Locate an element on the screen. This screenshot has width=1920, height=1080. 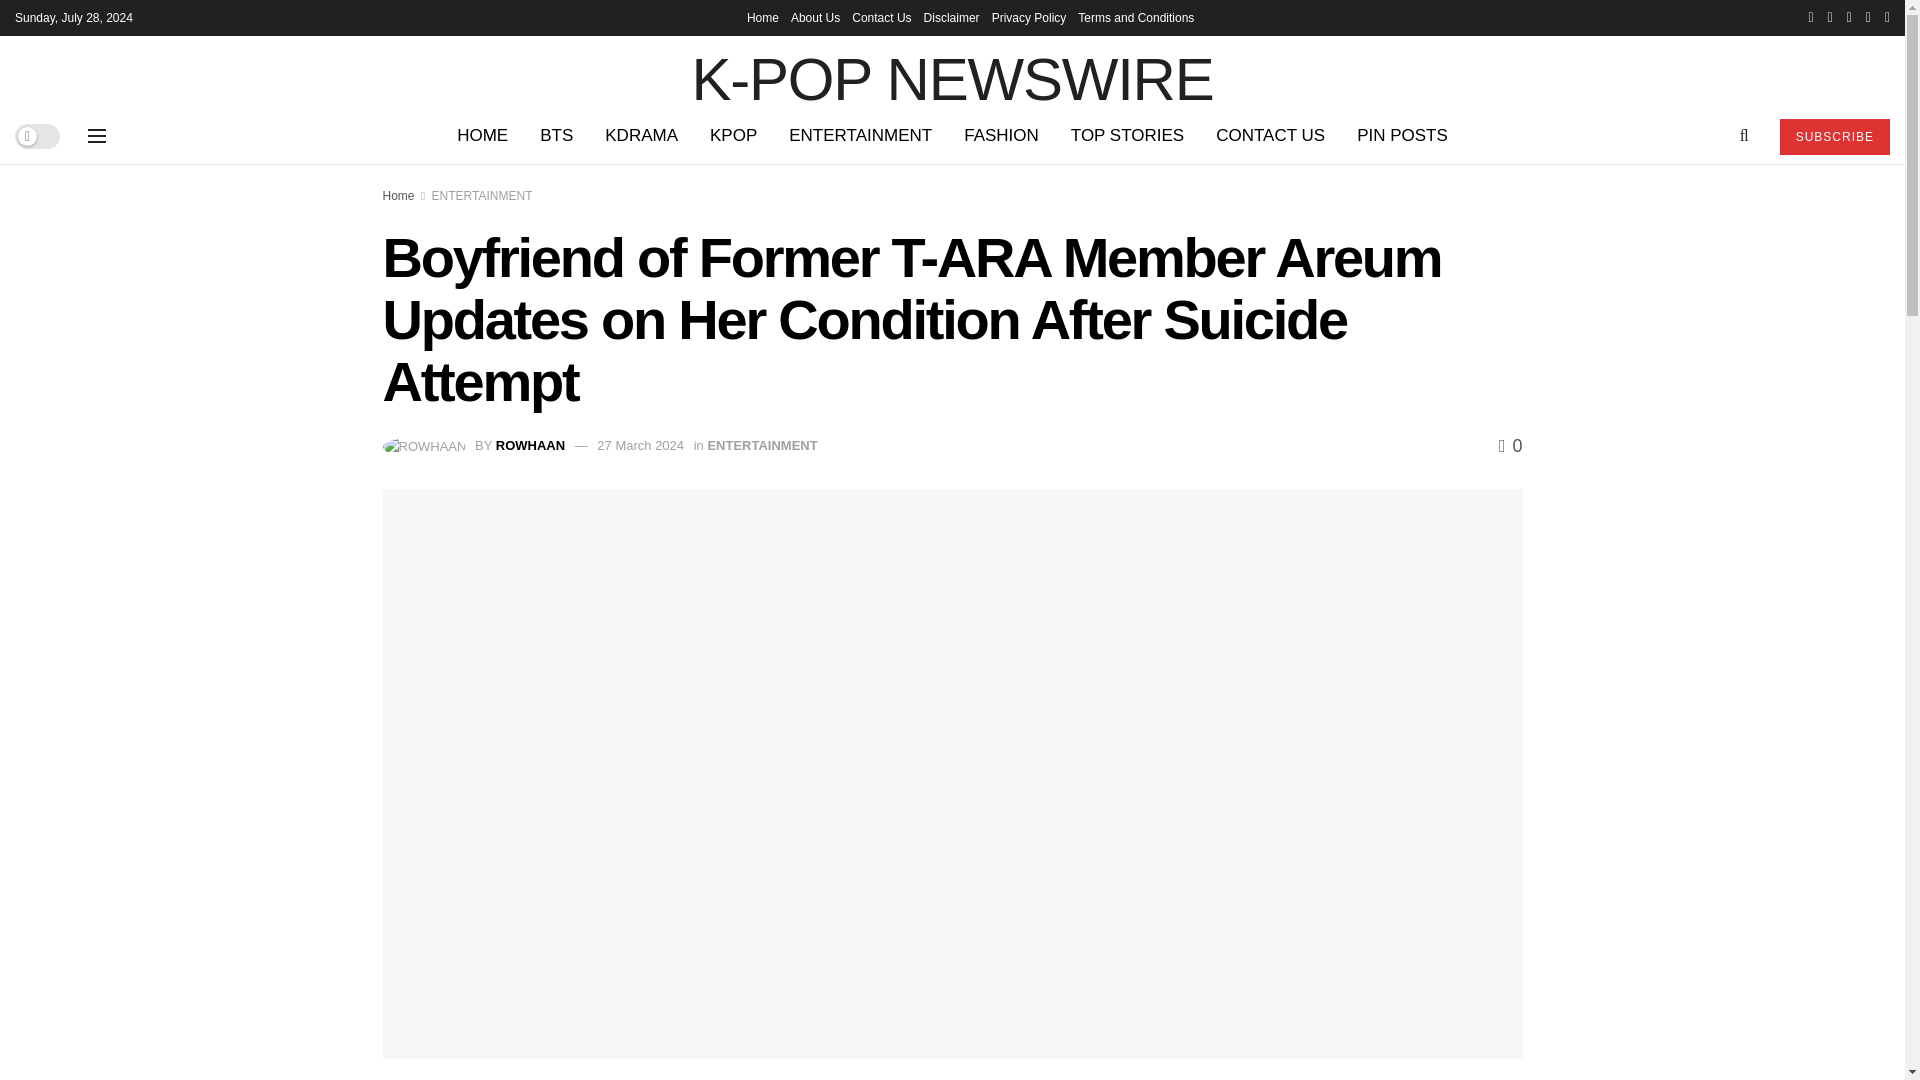
FASHION is located at coordinates (1001, 136).